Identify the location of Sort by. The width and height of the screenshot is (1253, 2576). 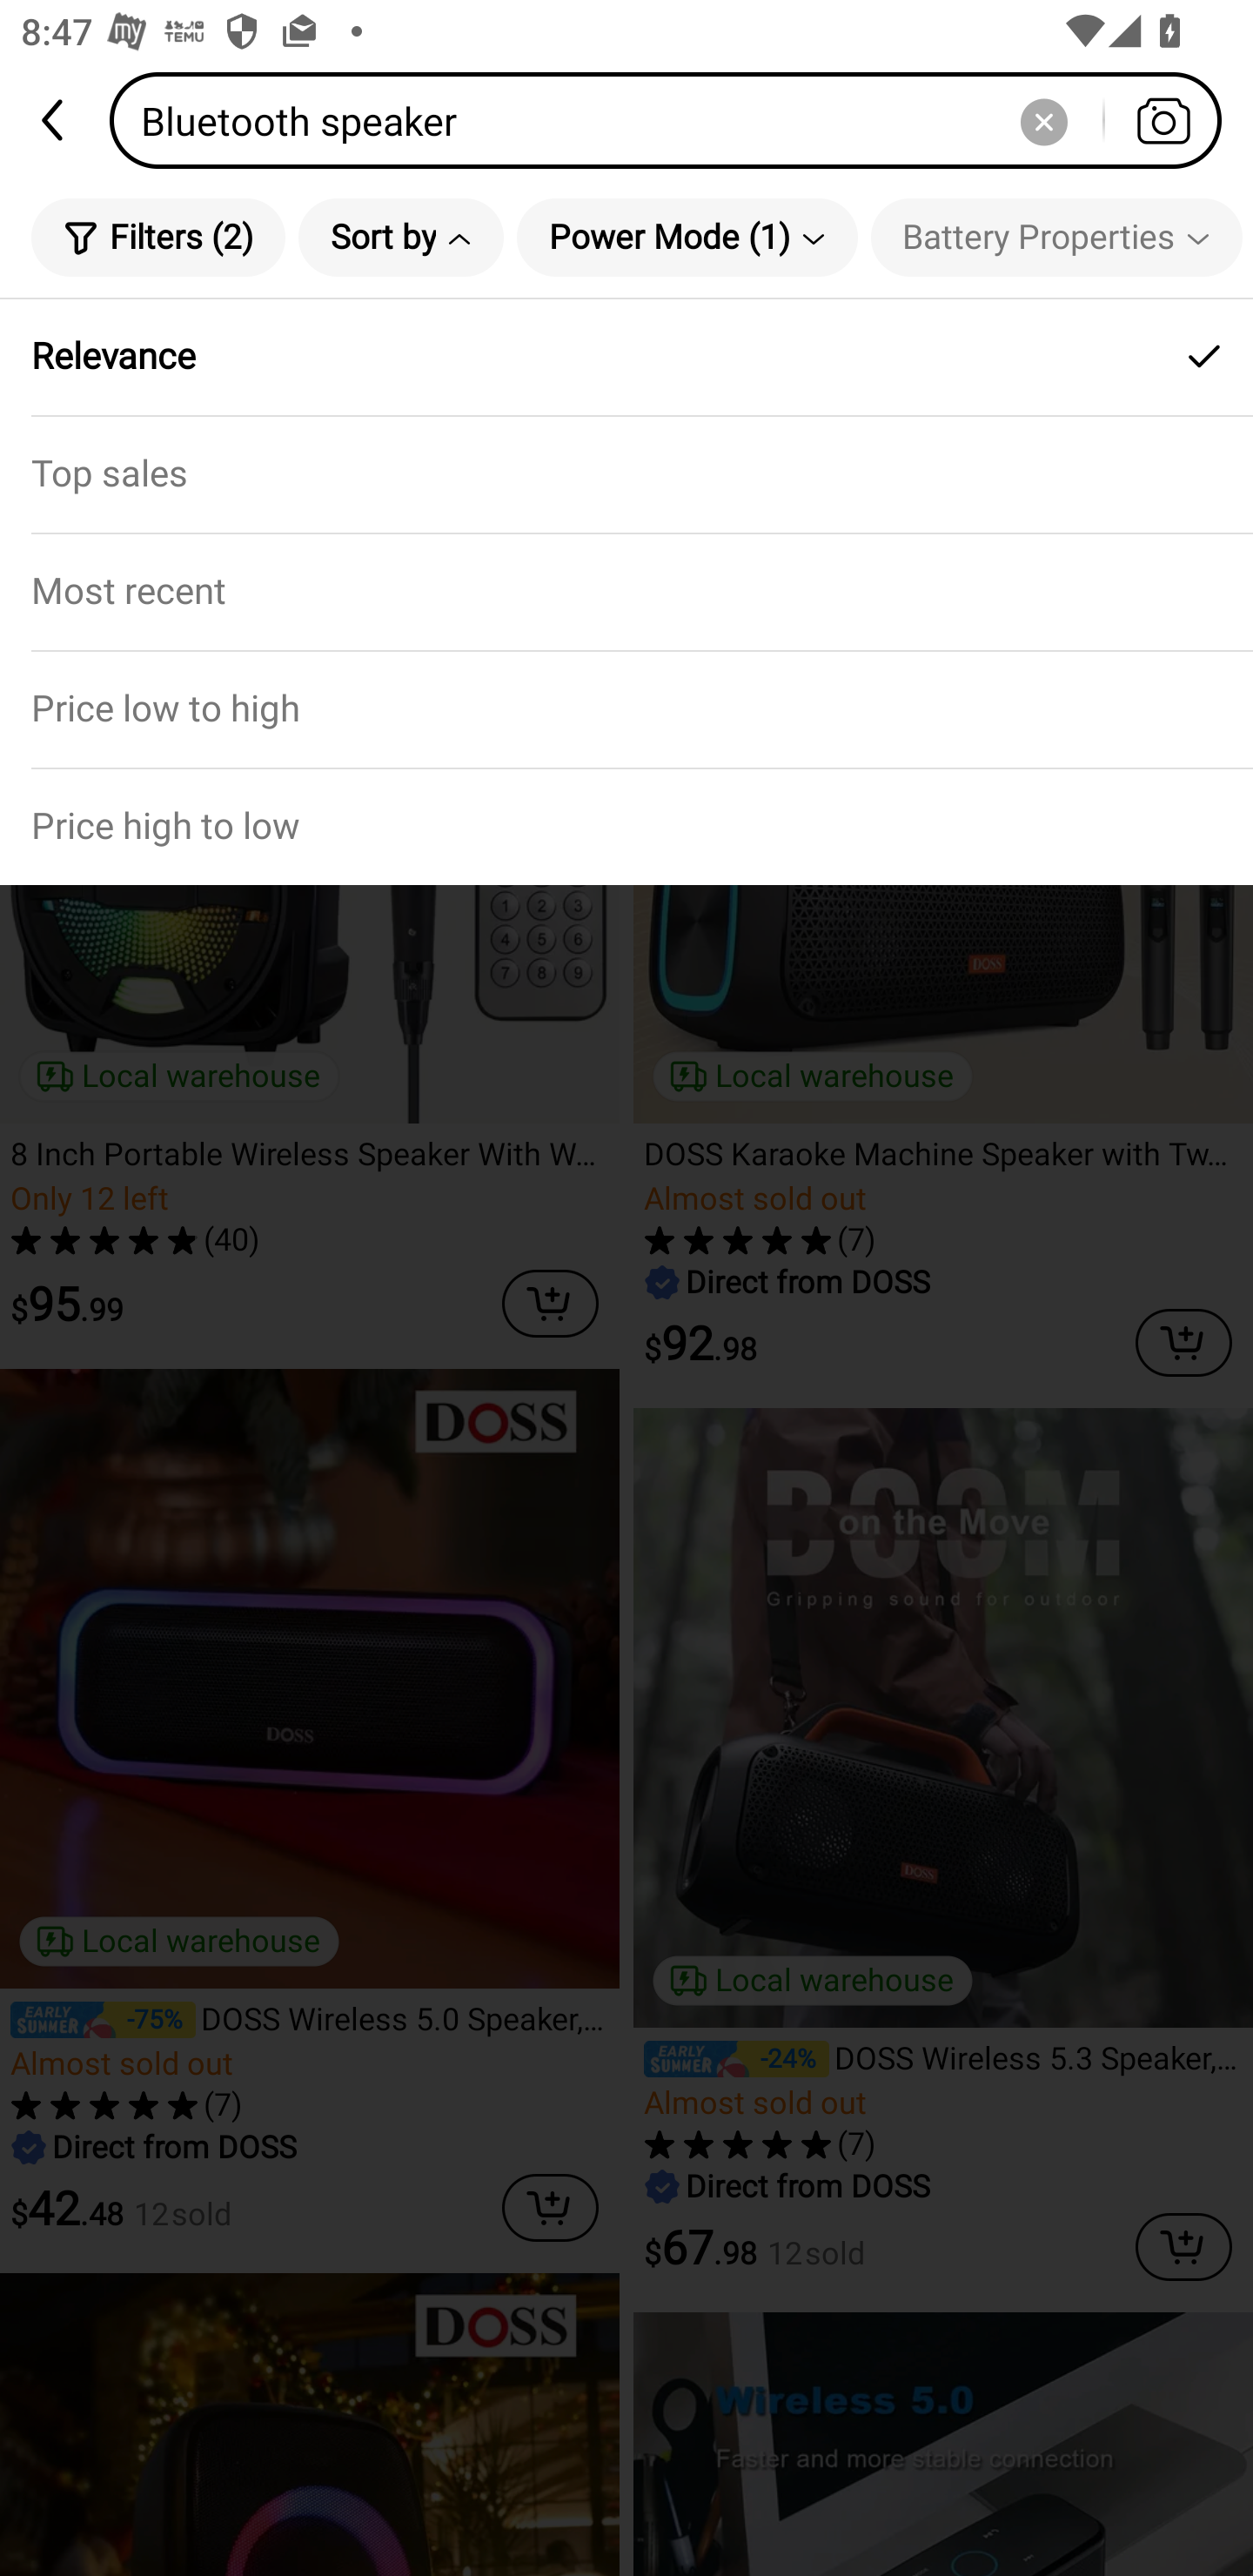
(400, 237).